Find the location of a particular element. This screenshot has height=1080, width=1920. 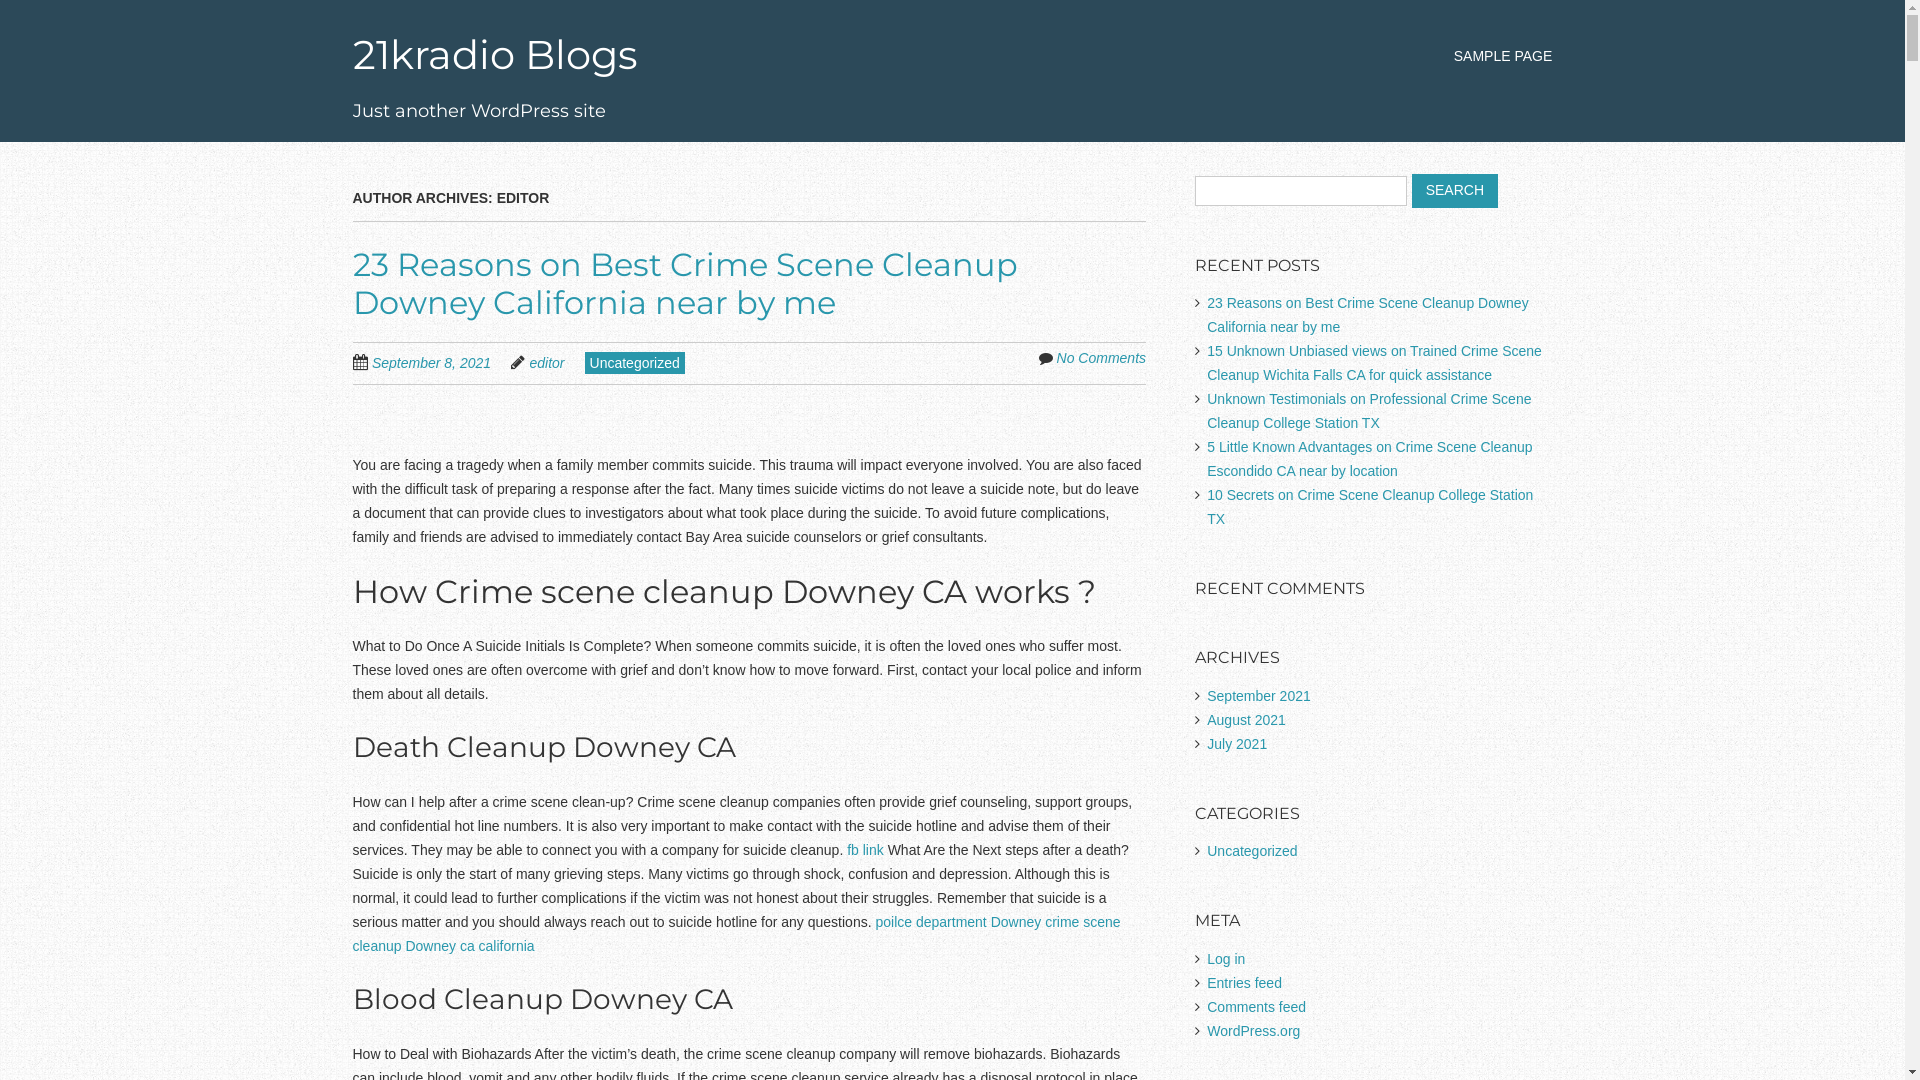

August 2021 is located at coordinates (1246, 720).